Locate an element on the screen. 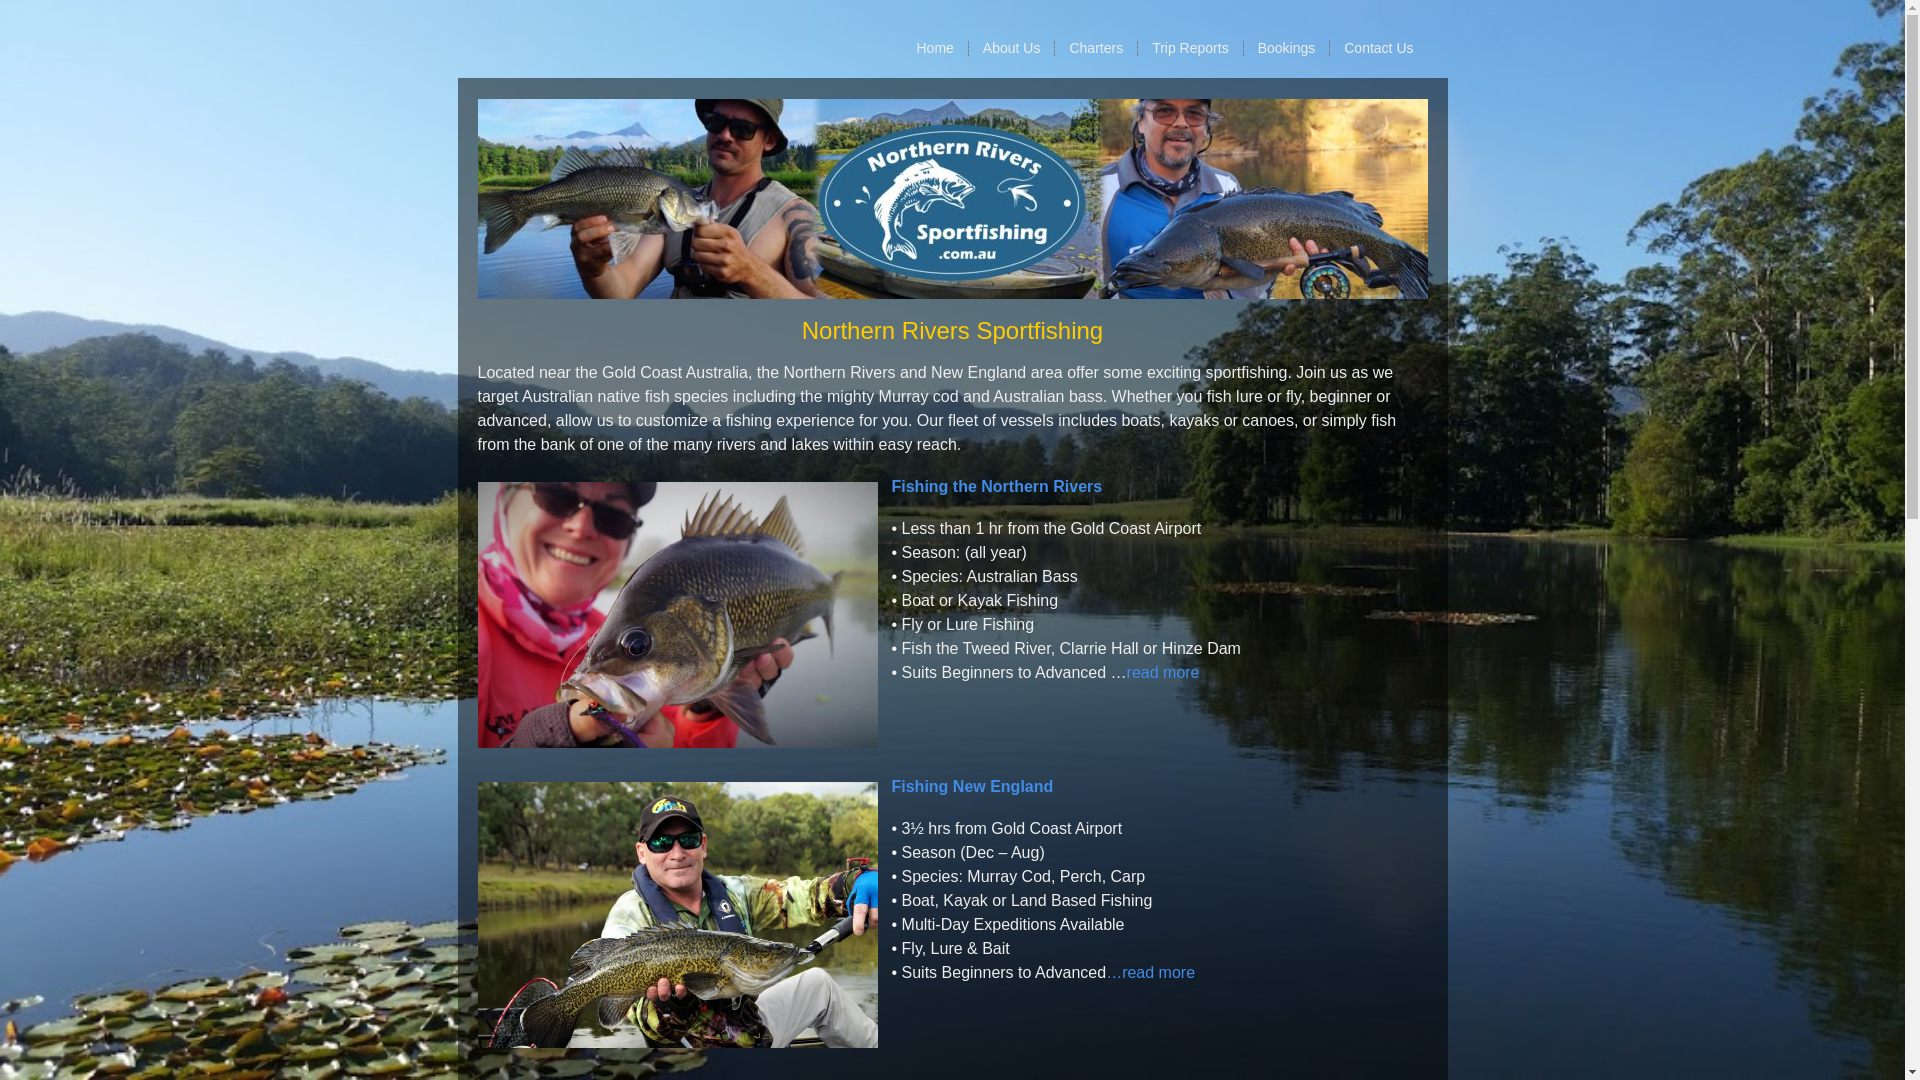  Bookings is located at coordinates (1288, 48).